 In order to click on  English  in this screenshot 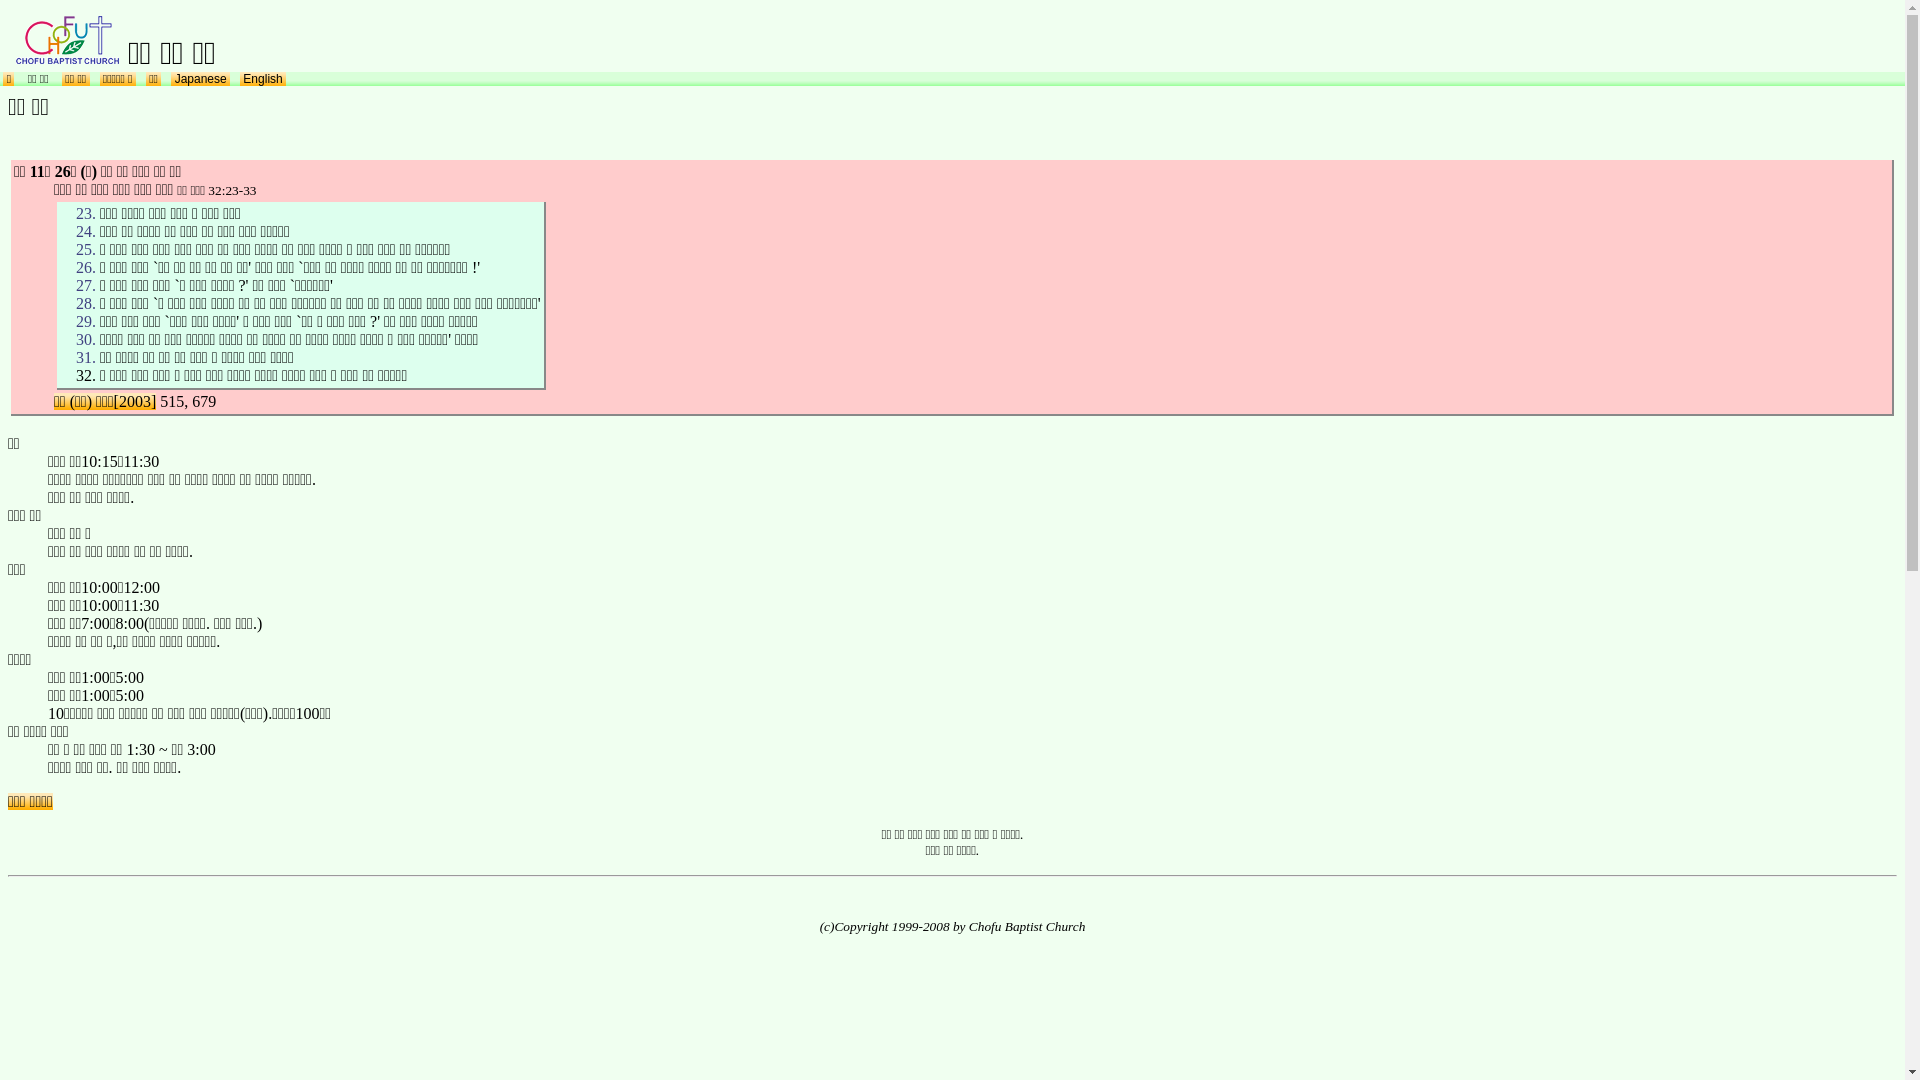, I will do `click(263, 79)`.